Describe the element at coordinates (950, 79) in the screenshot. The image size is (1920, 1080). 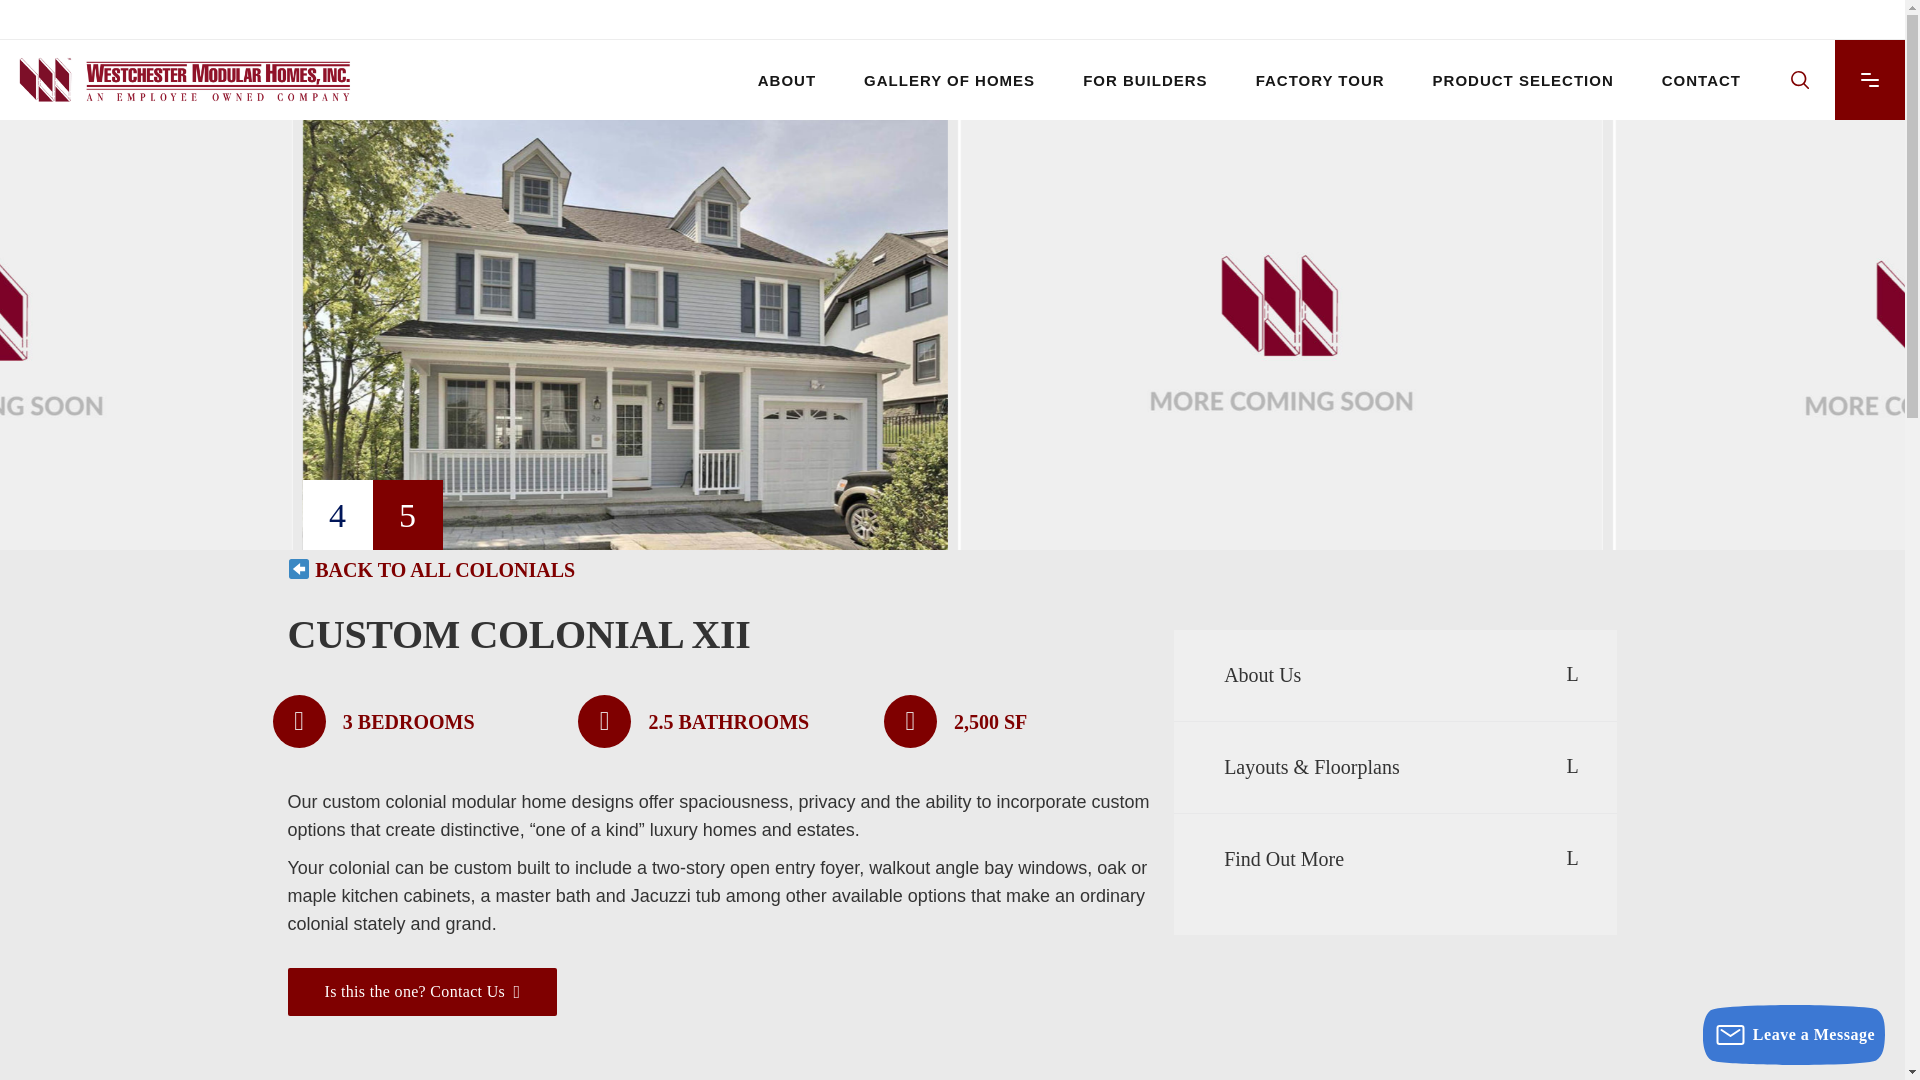
I see `GALLERY OF HOMES` at that location.